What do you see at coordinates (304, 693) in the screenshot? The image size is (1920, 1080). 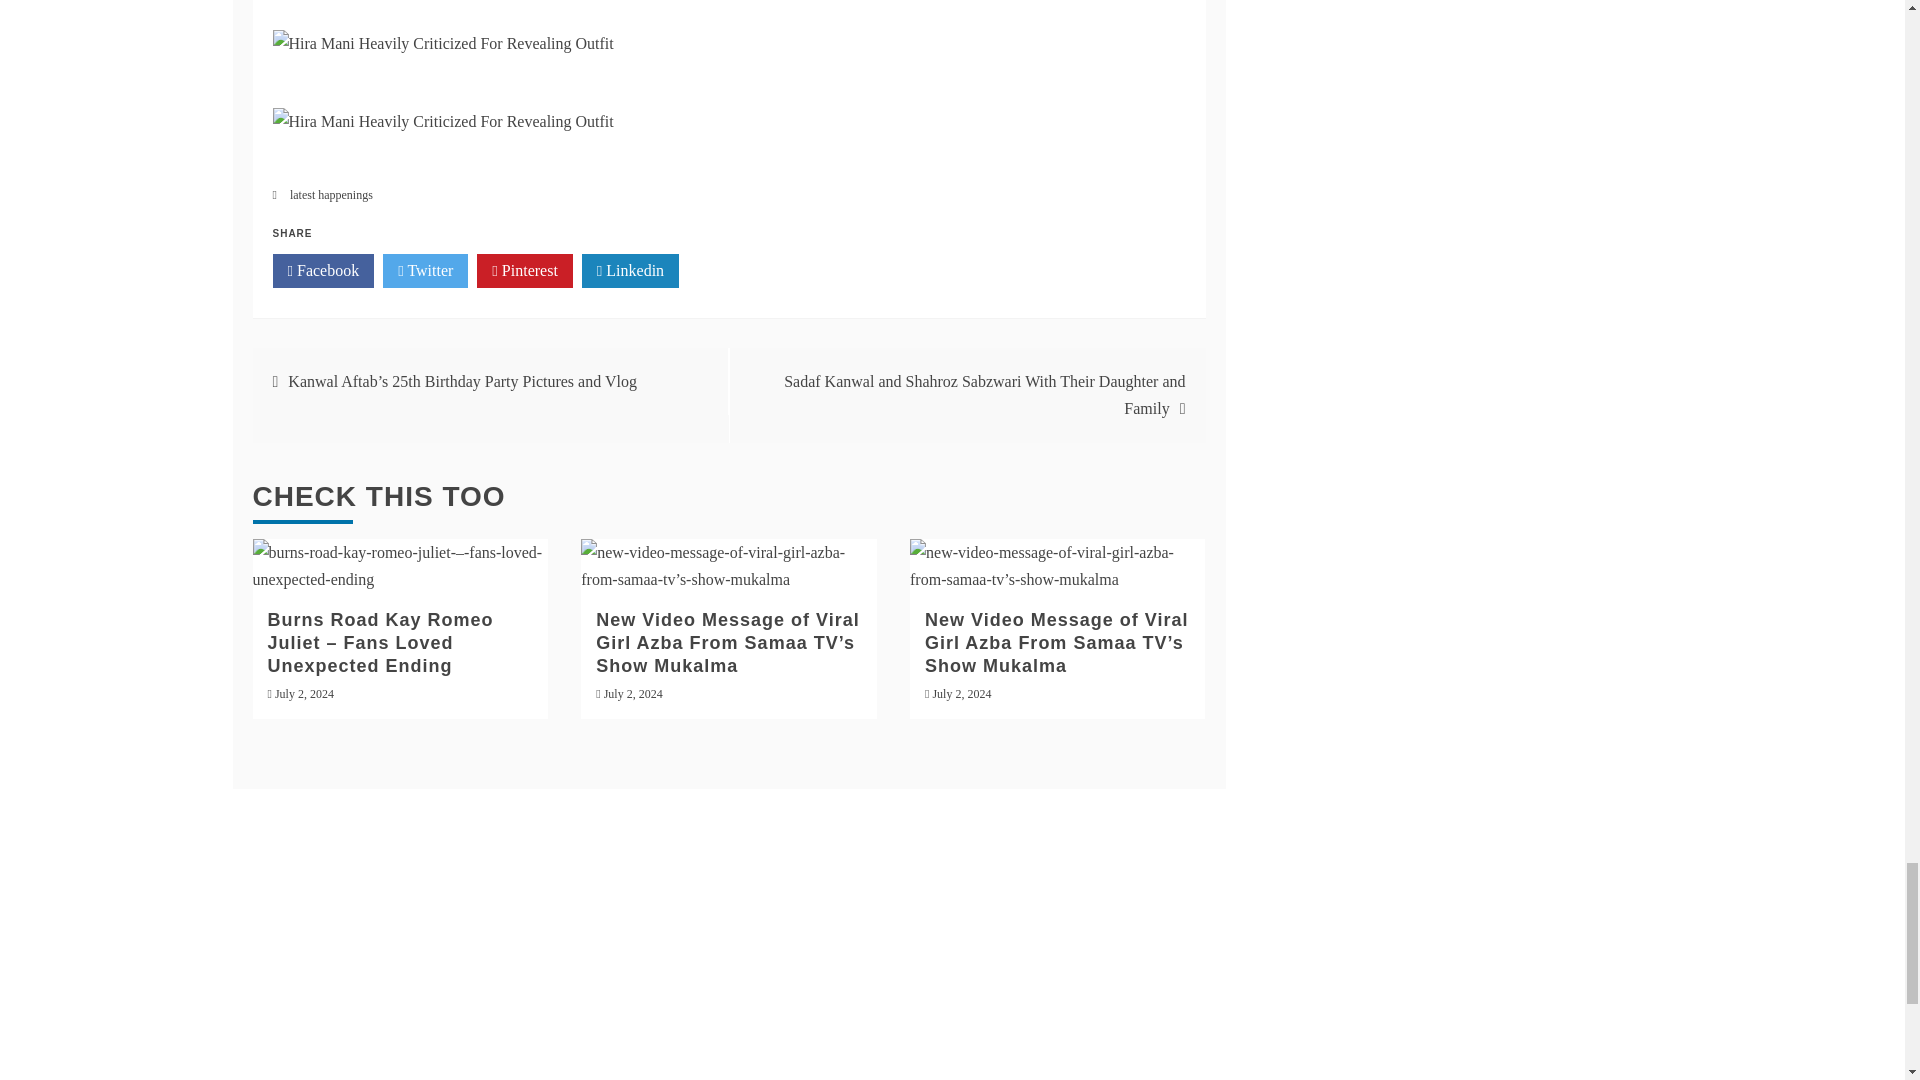 I see `July 2, 2024` at bounding box center [304, 693].